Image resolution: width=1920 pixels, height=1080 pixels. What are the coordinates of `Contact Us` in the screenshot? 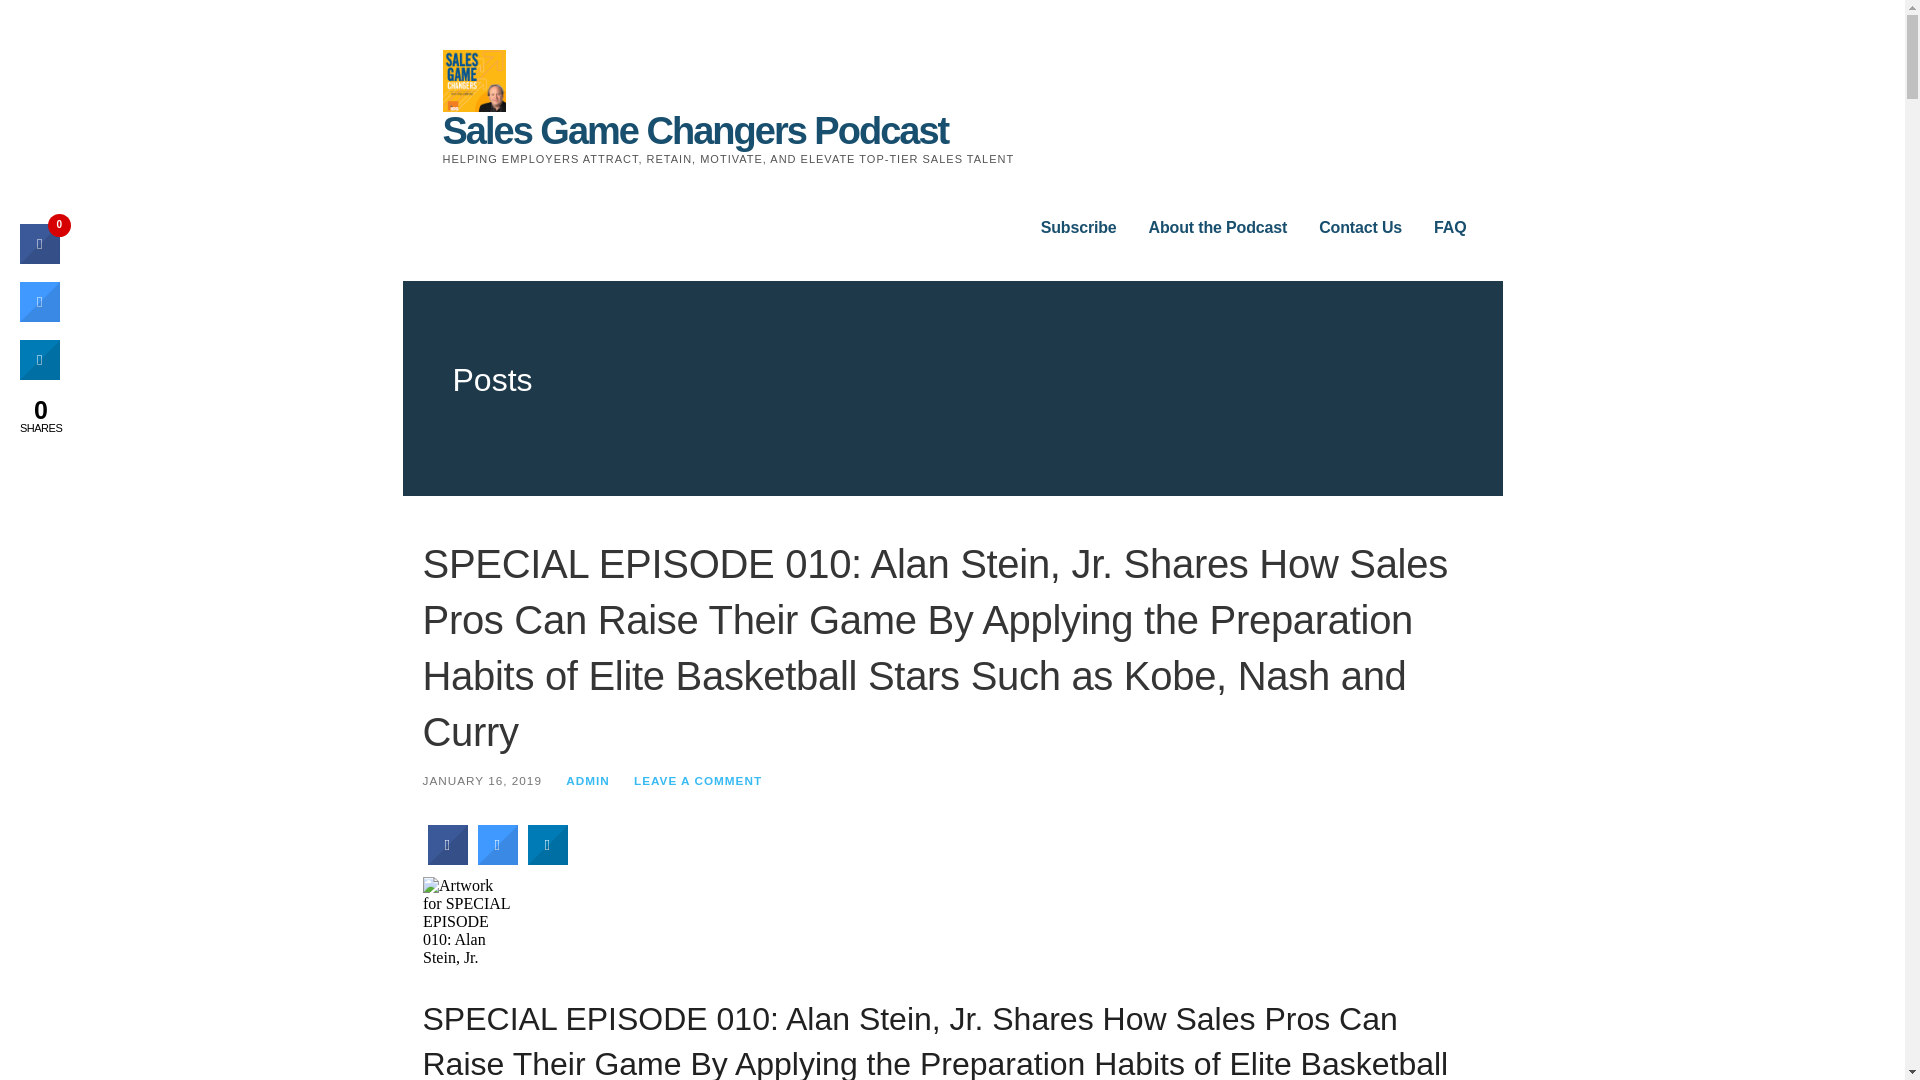 It's located at (1360, 228).